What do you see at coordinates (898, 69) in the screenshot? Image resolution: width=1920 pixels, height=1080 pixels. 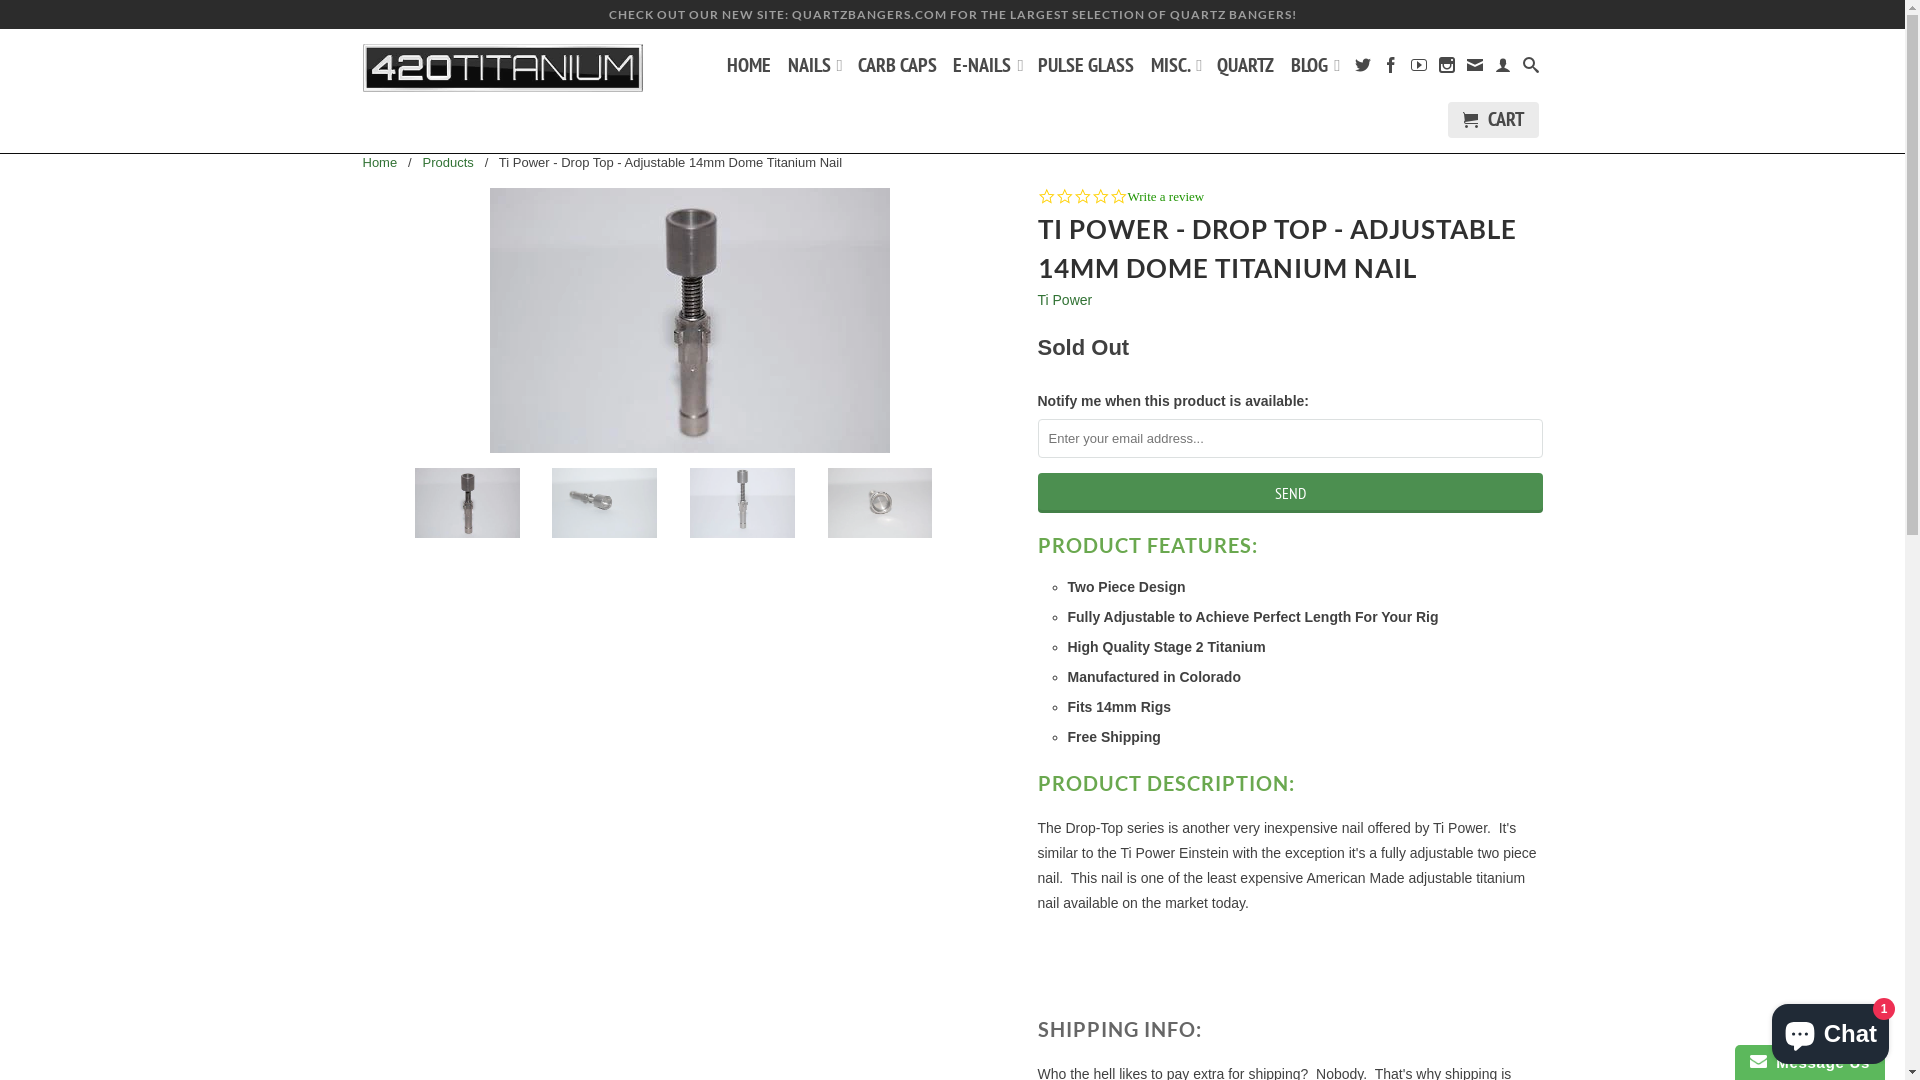 I see `CARB CAPS` at bounding box center [898, 69].